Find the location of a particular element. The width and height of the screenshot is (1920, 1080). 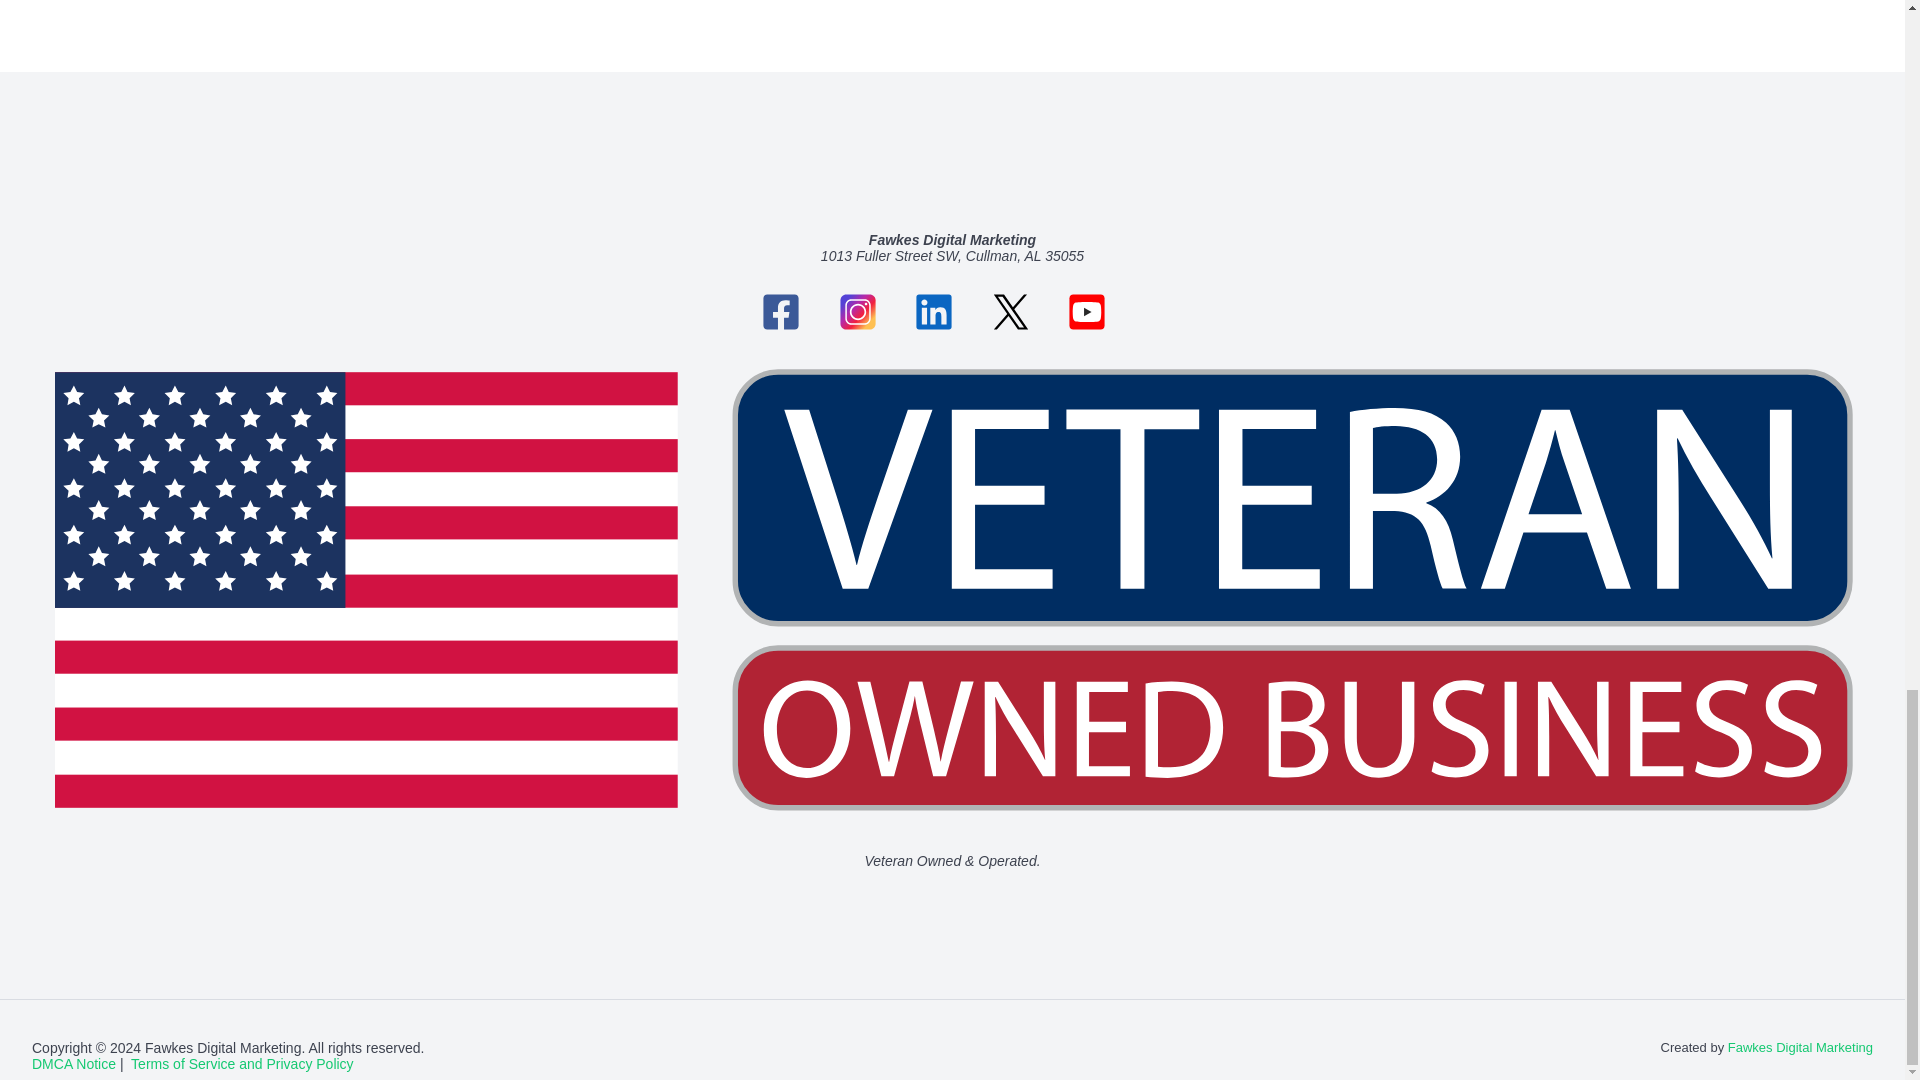

Fawkes Digital Marketing's LinkedIn Page is located at coordinates (946, 310).